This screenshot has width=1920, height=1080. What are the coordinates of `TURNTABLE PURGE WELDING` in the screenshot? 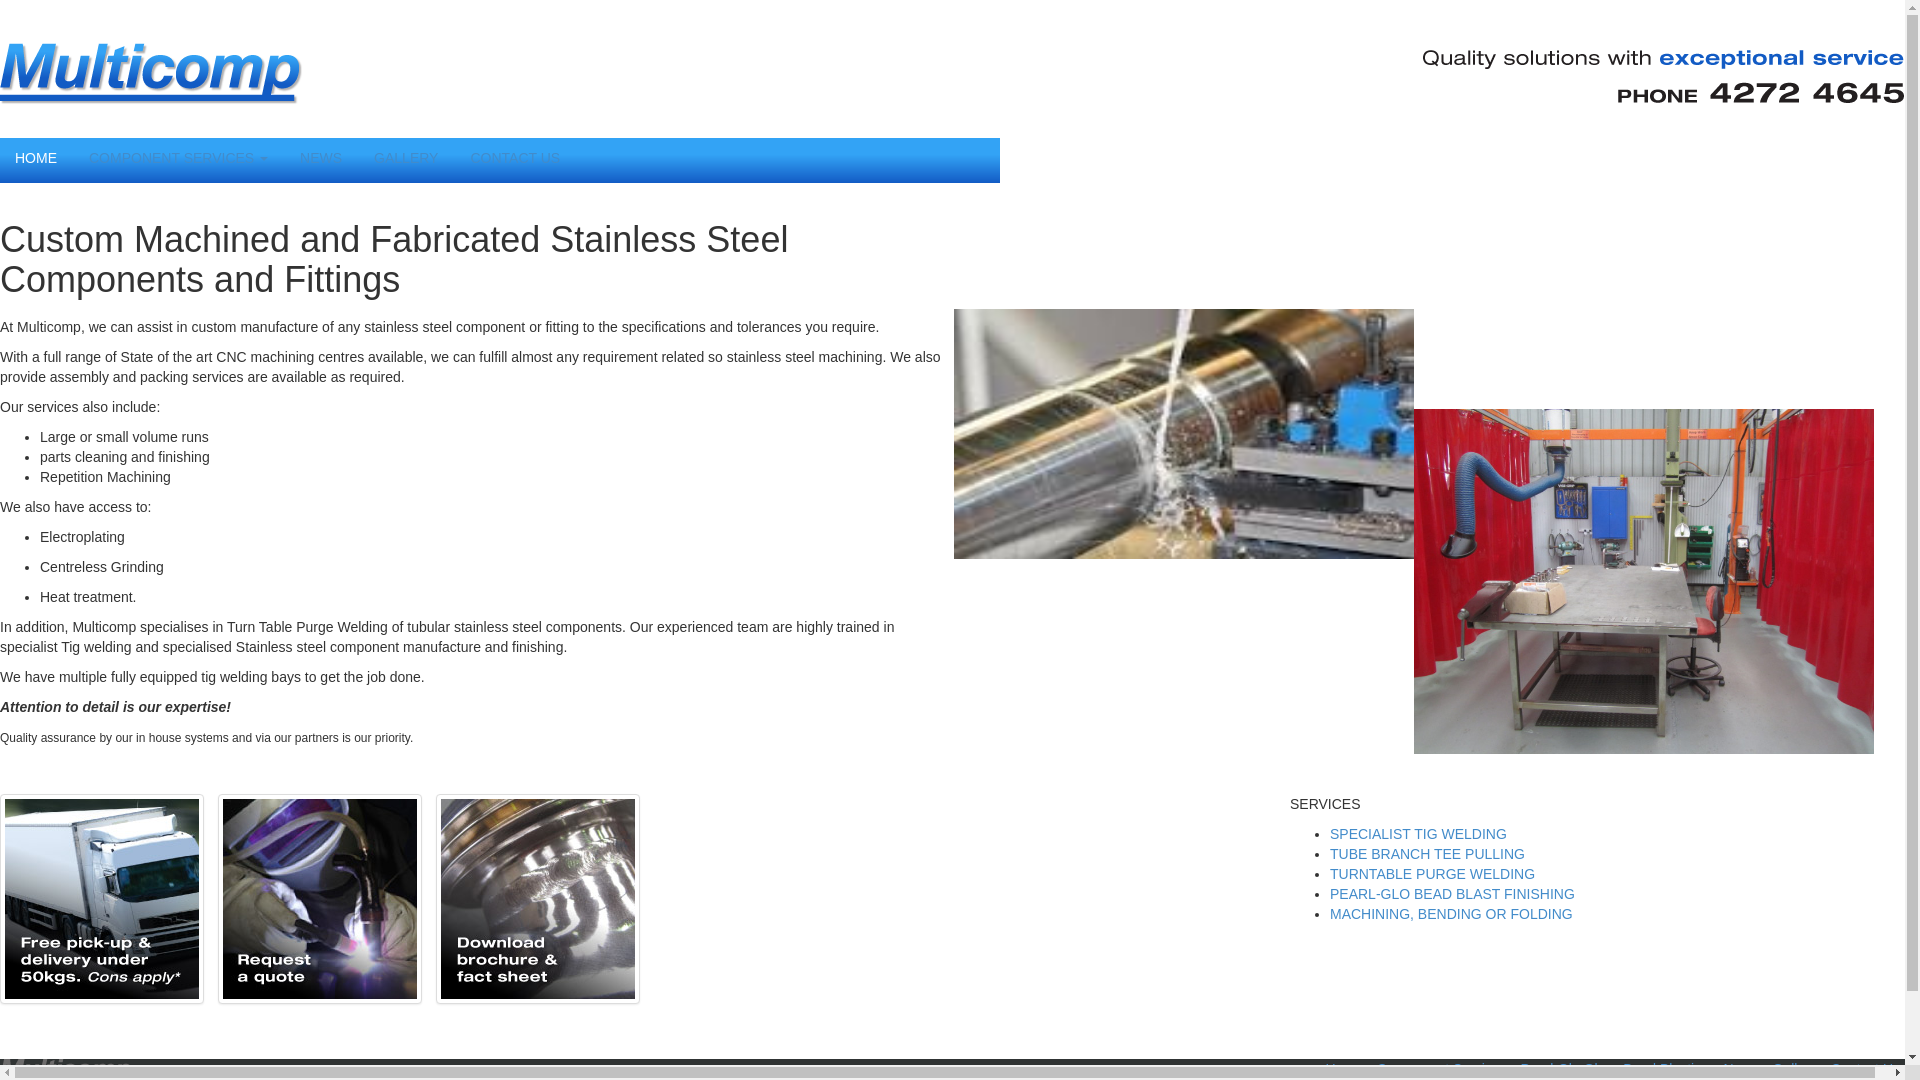 It's located at (1432, 874).